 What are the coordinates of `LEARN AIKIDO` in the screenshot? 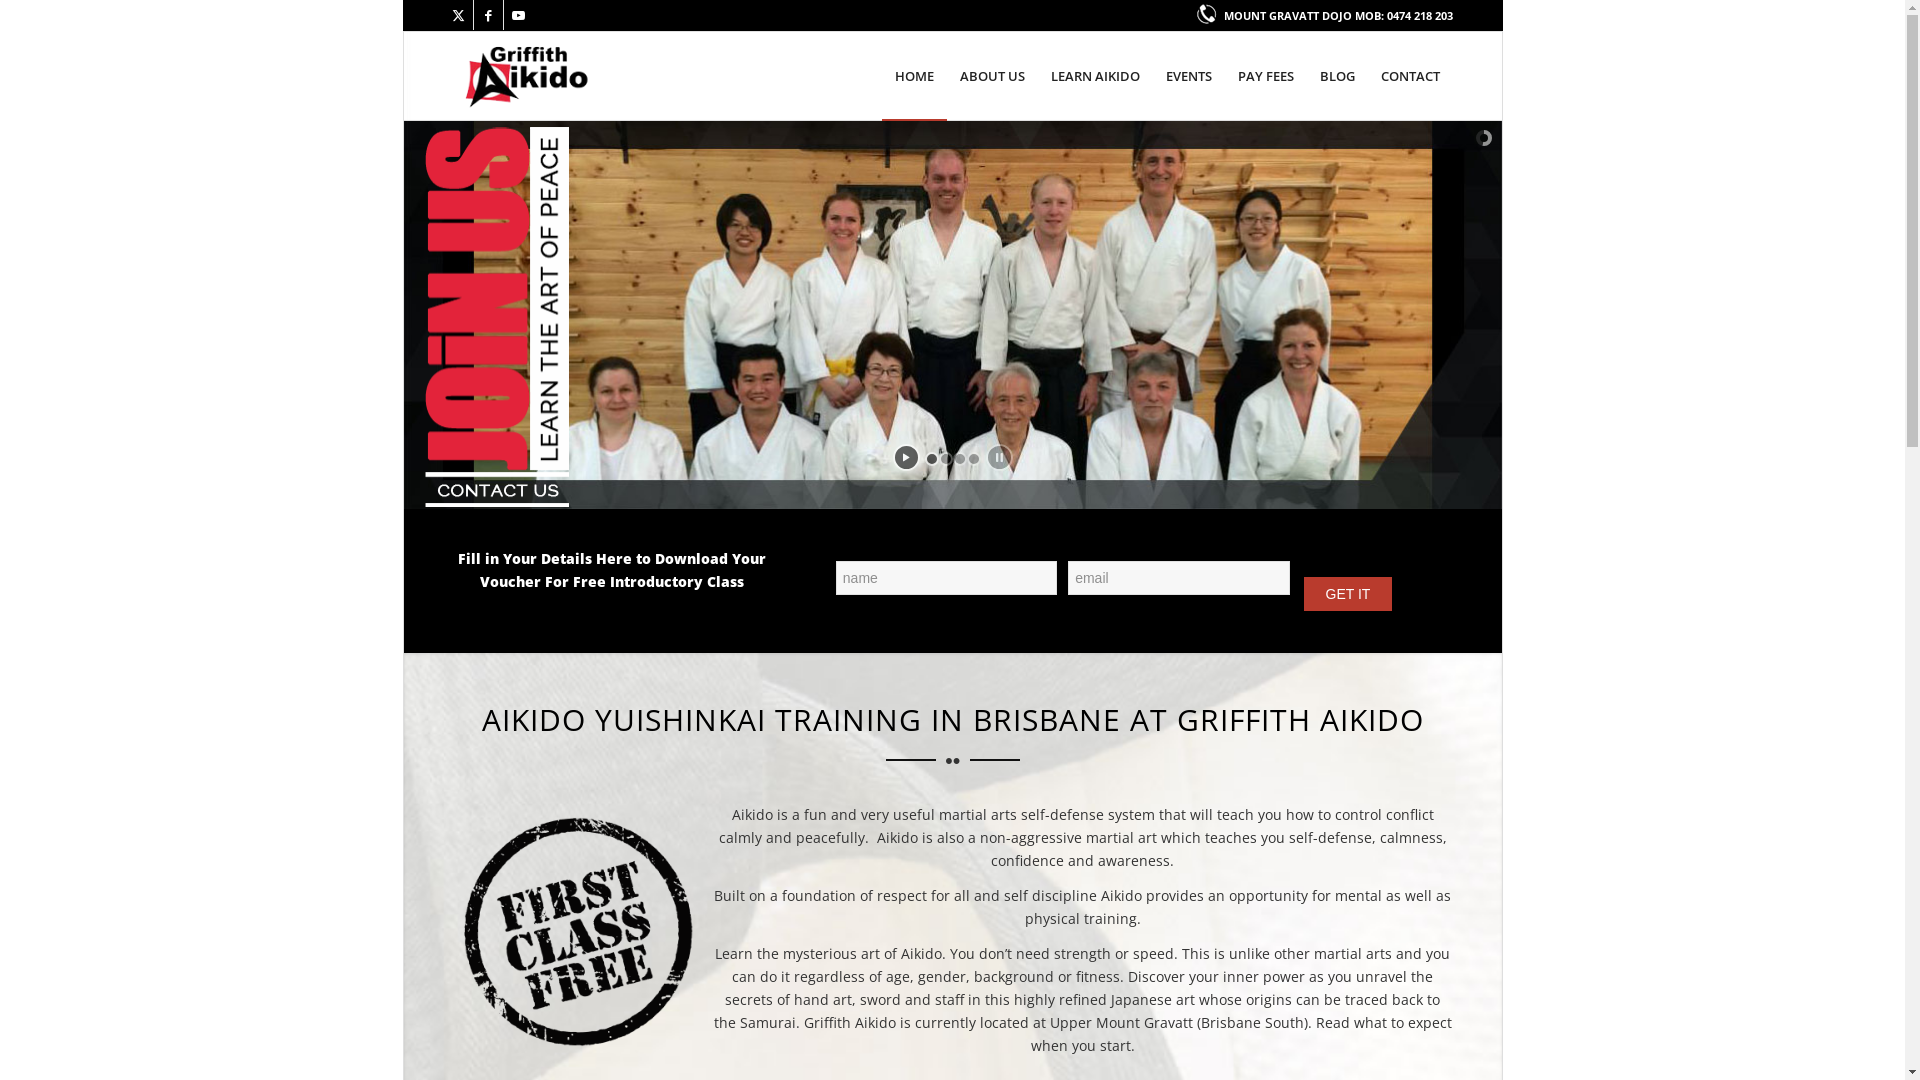 It's located at (1096, 76).